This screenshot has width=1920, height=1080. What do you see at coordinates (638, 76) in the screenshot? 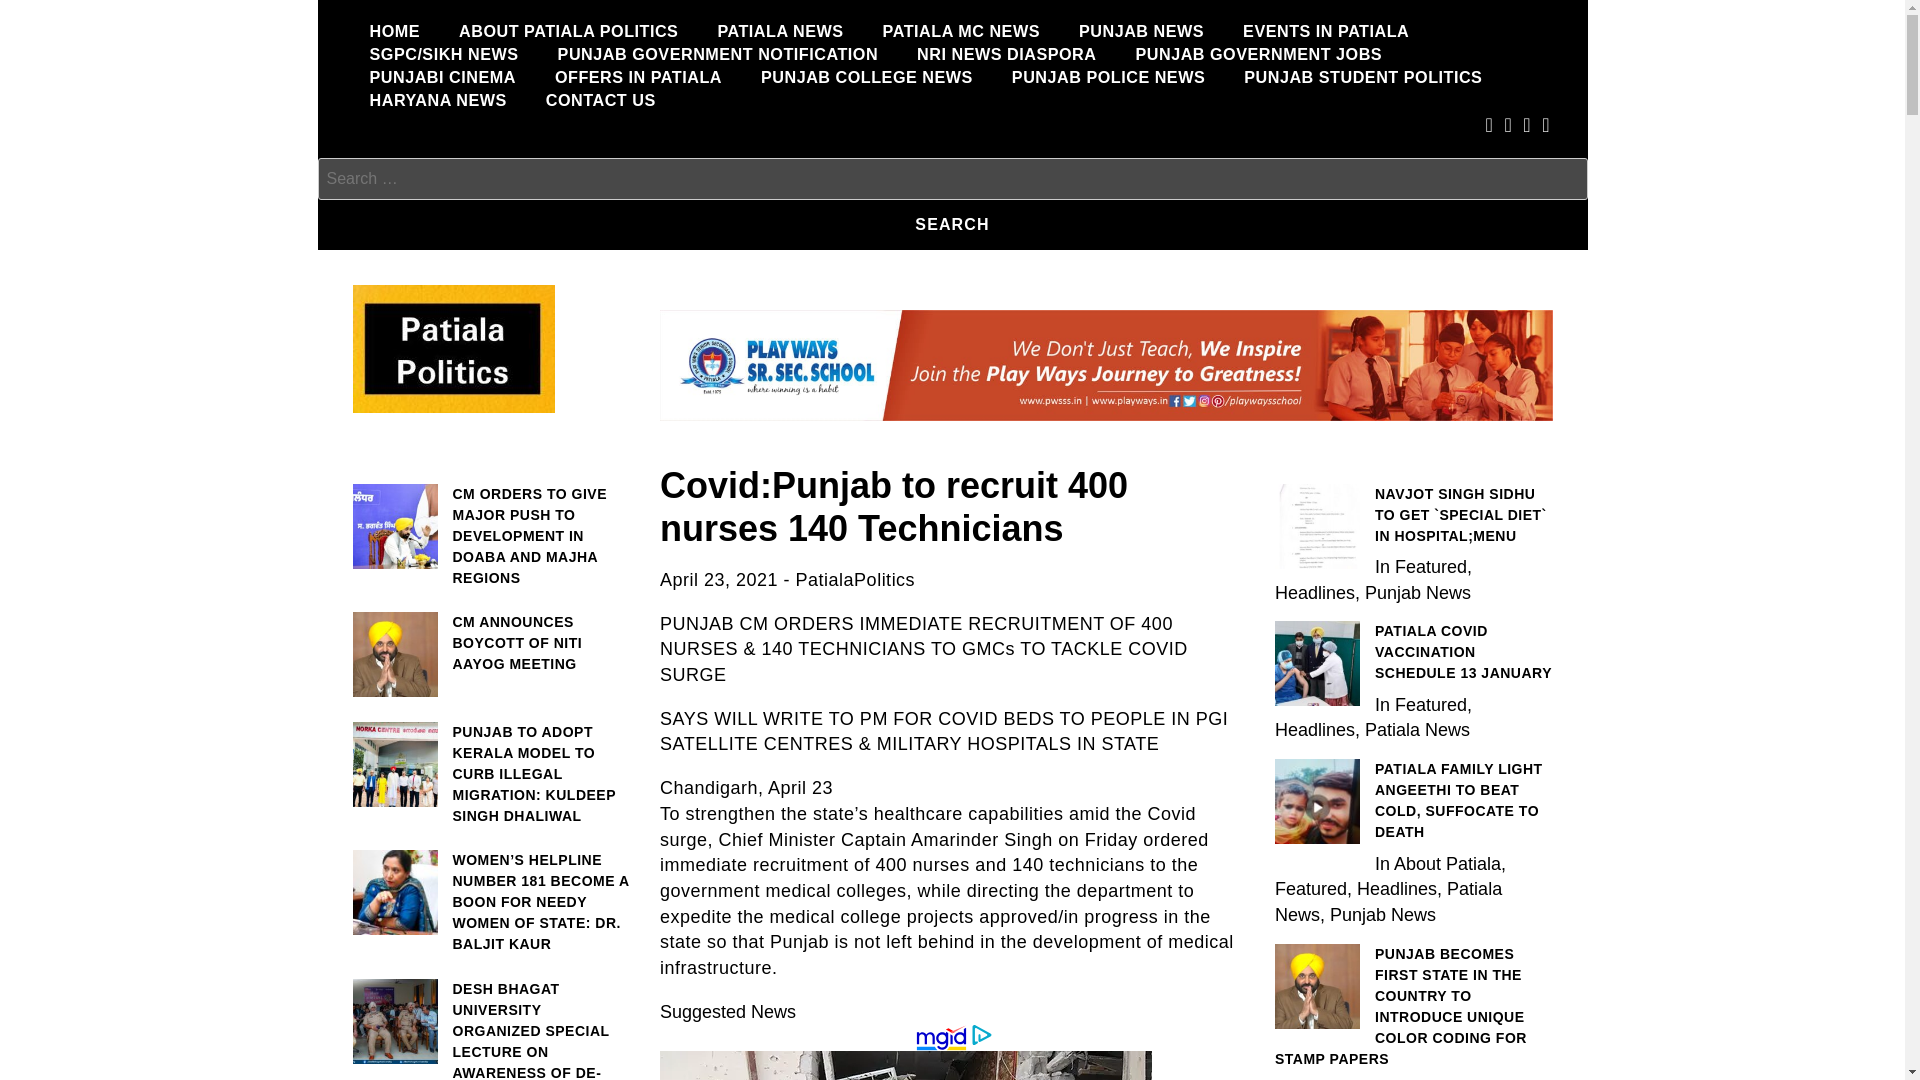
I see `OFFERS IN PATIALA` at bounding box center [638, 76].